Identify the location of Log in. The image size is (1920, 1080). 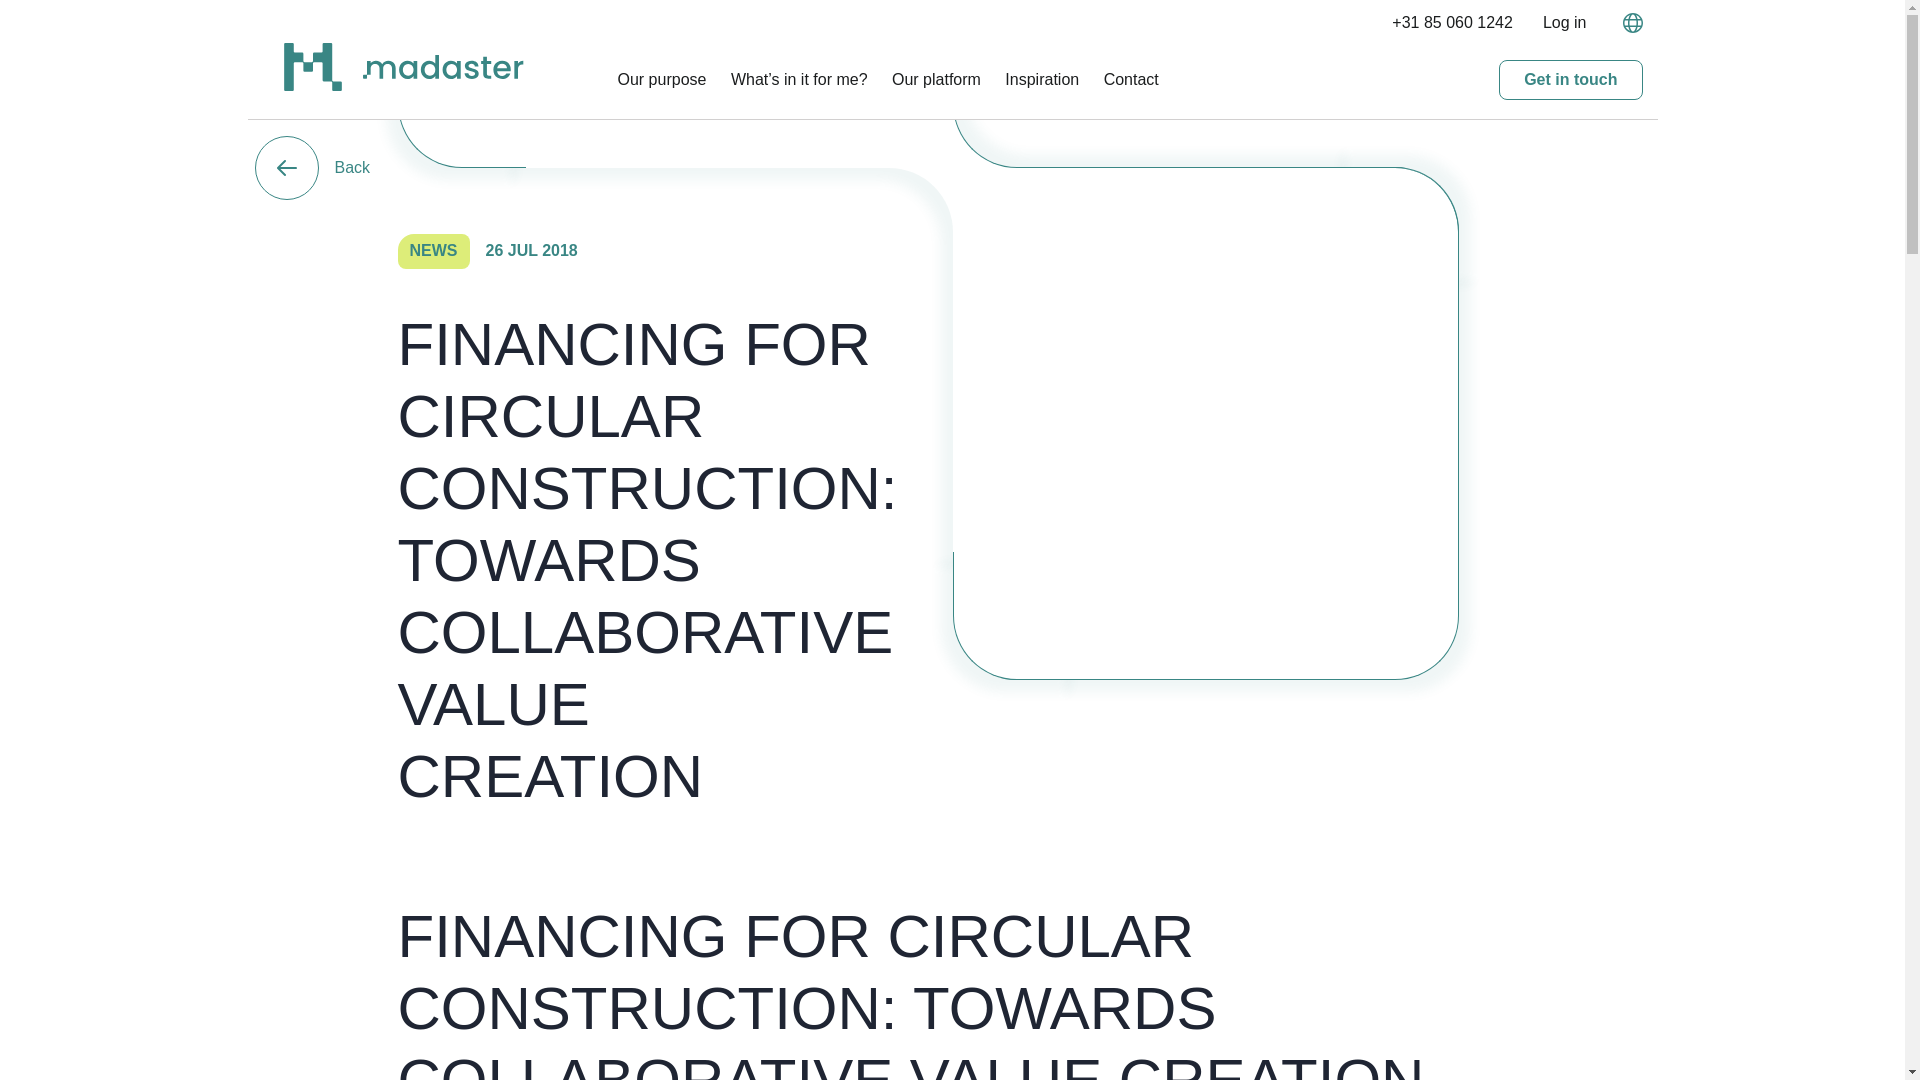
(1565, 22).